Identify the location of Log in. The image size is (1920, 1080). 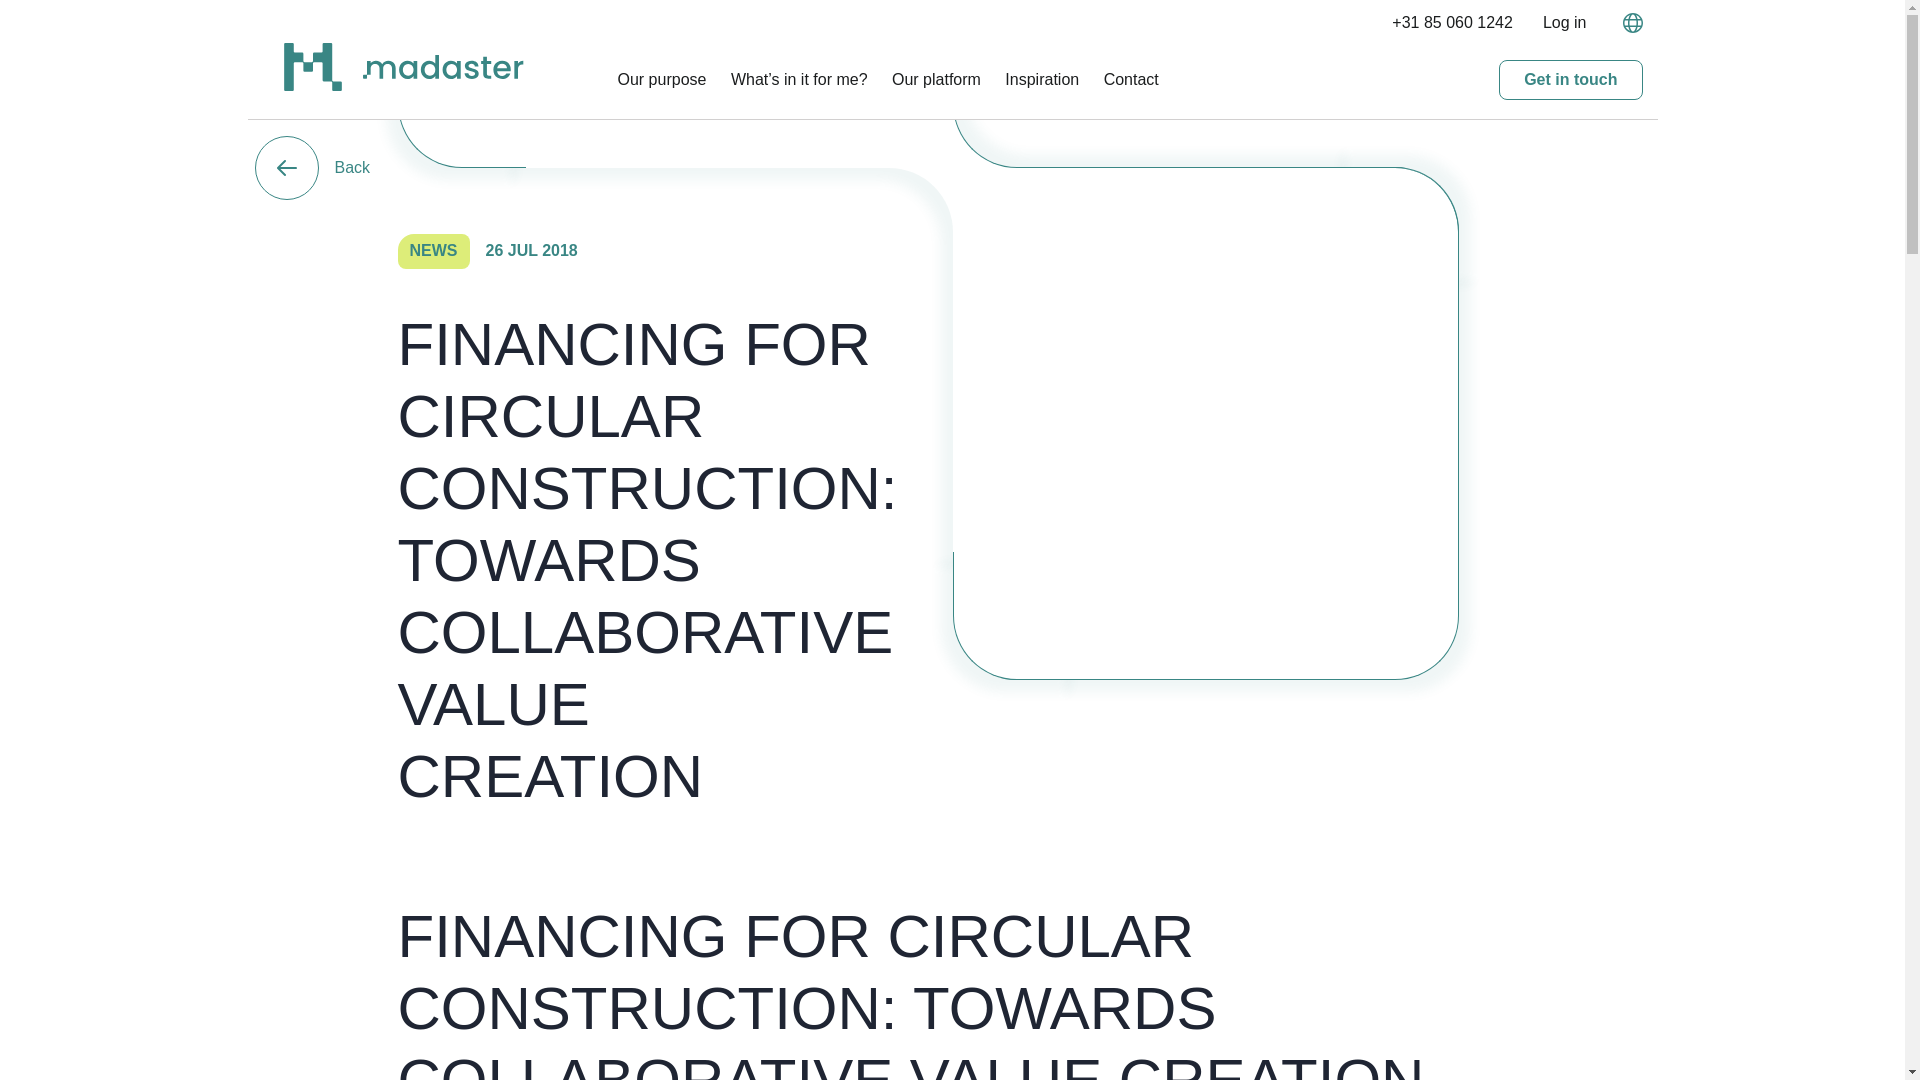
(1565, 22).